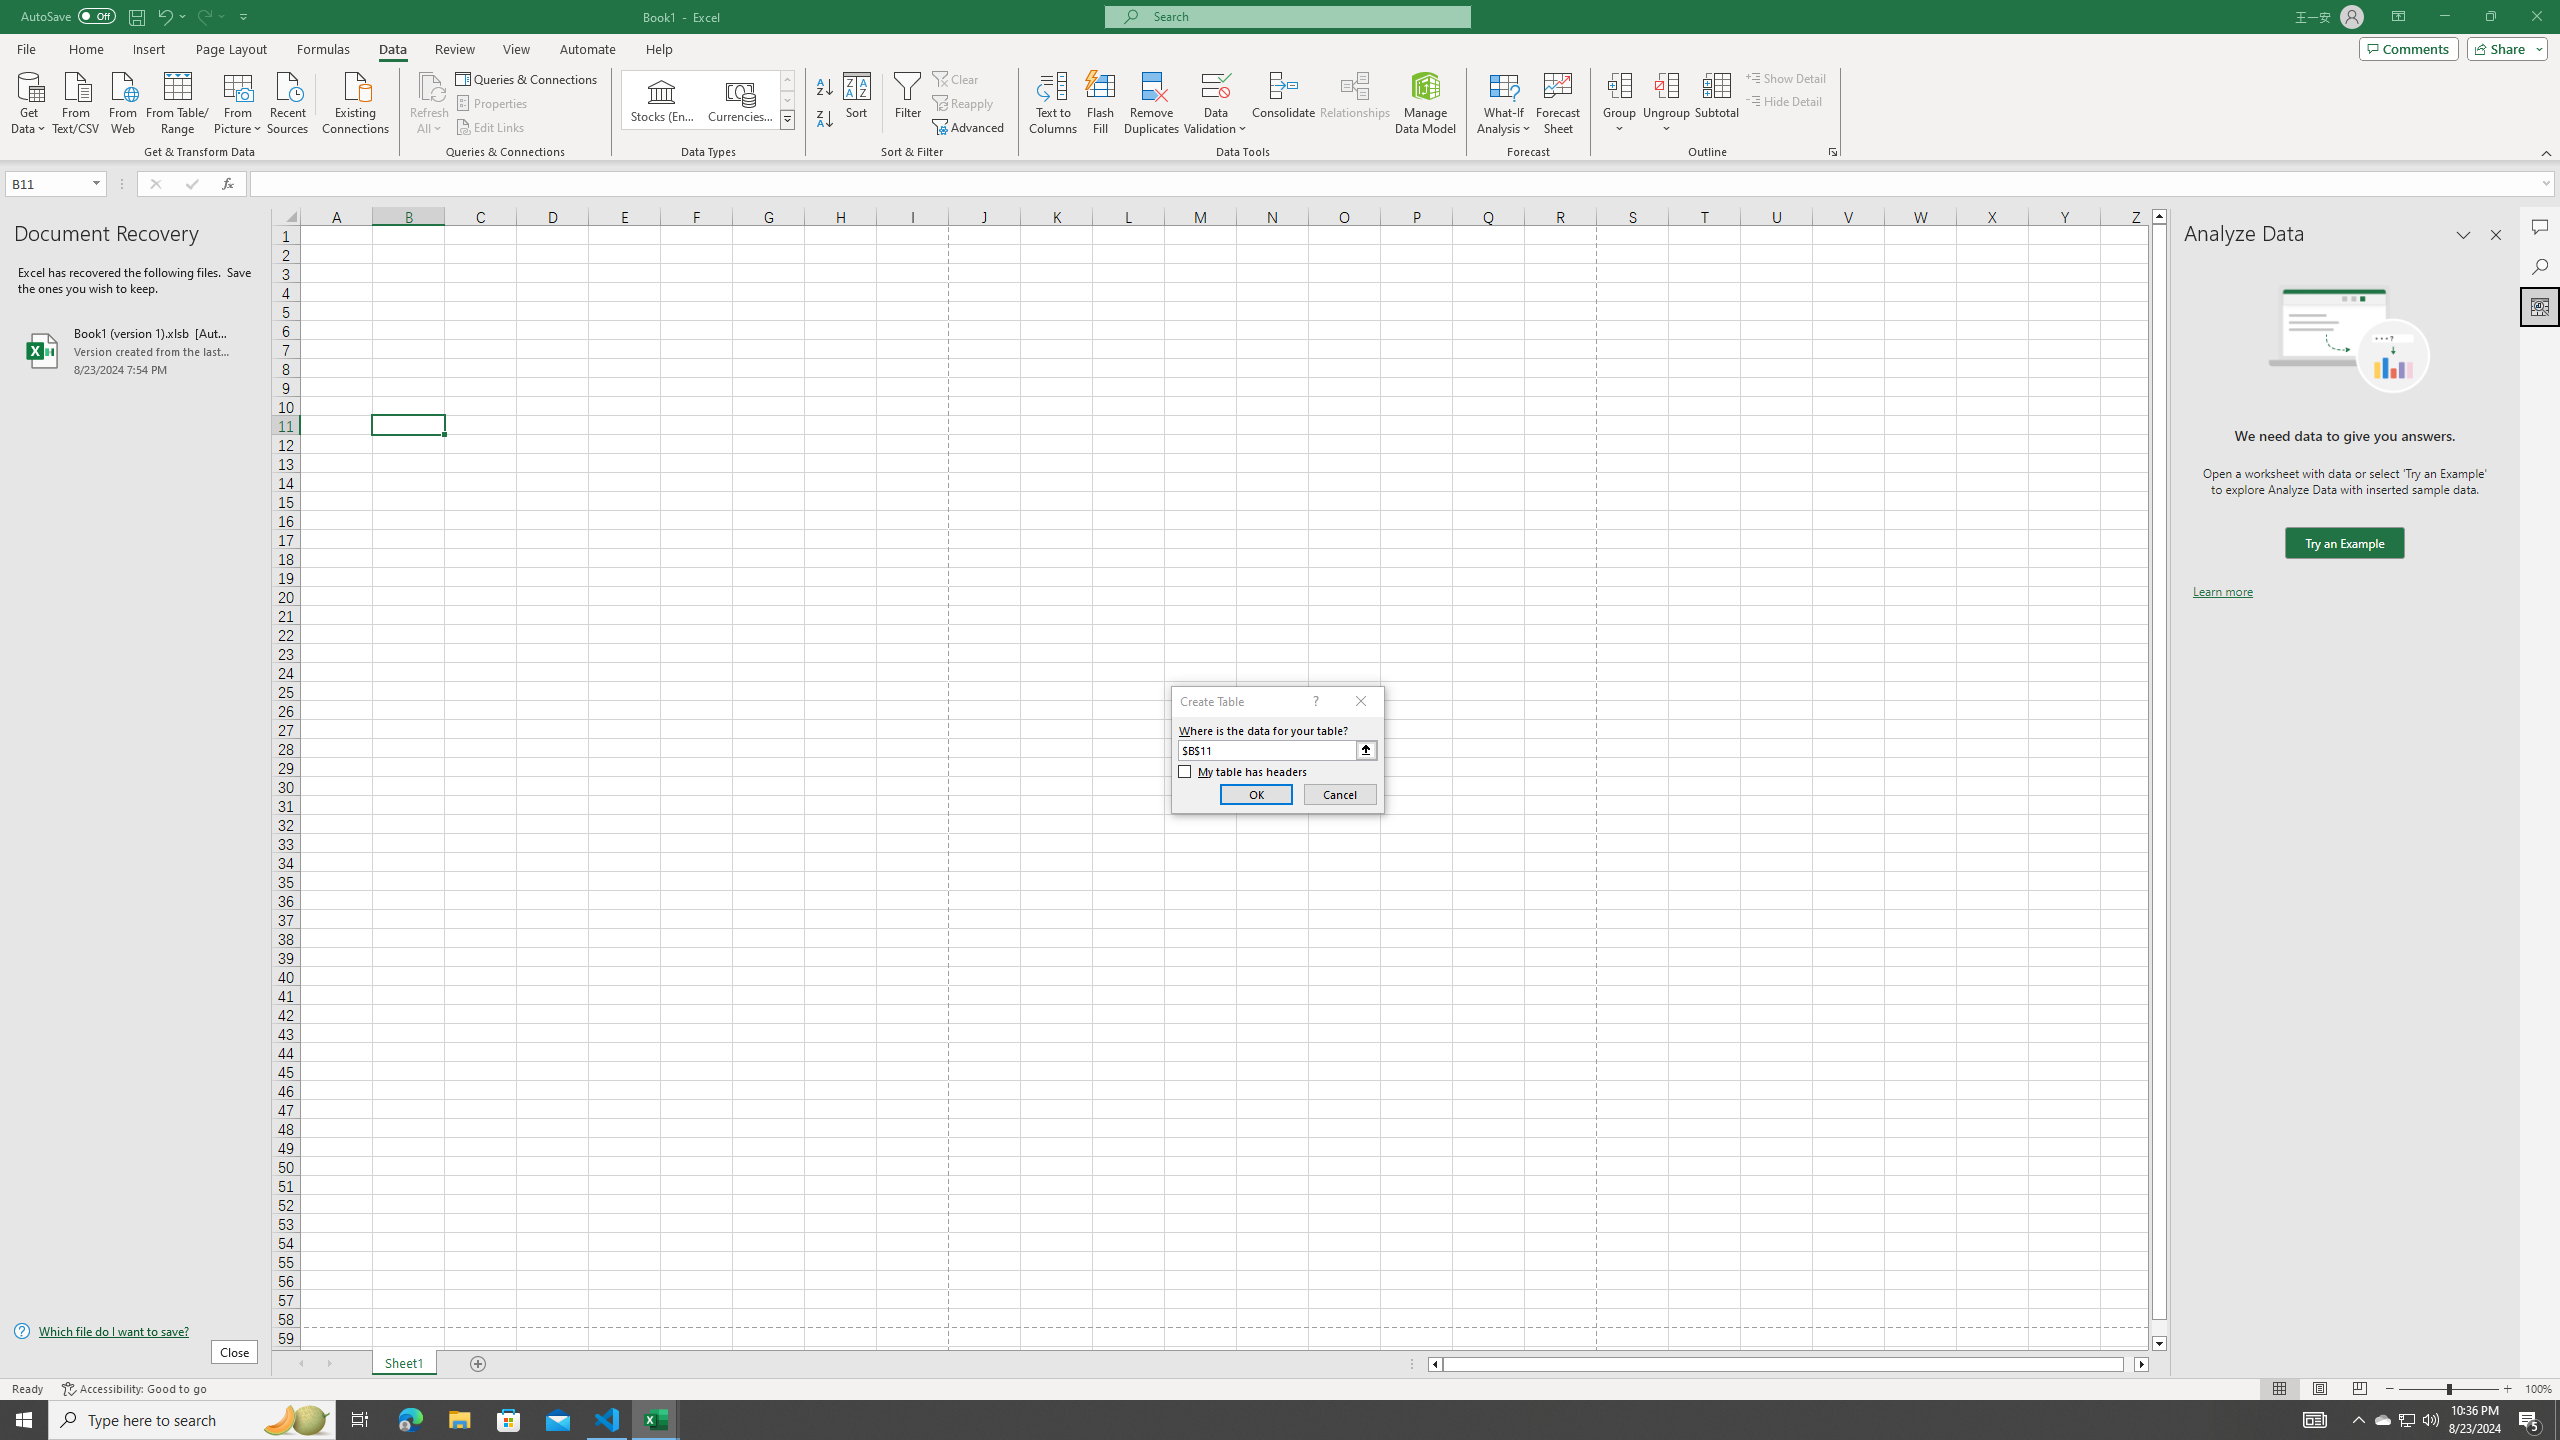 This screenshot has height=1440, width=2560. What do you see at coordinates (2464, 235) in the screenshot?
I see `Task Pane Options` at bounding box center [2464, 235].